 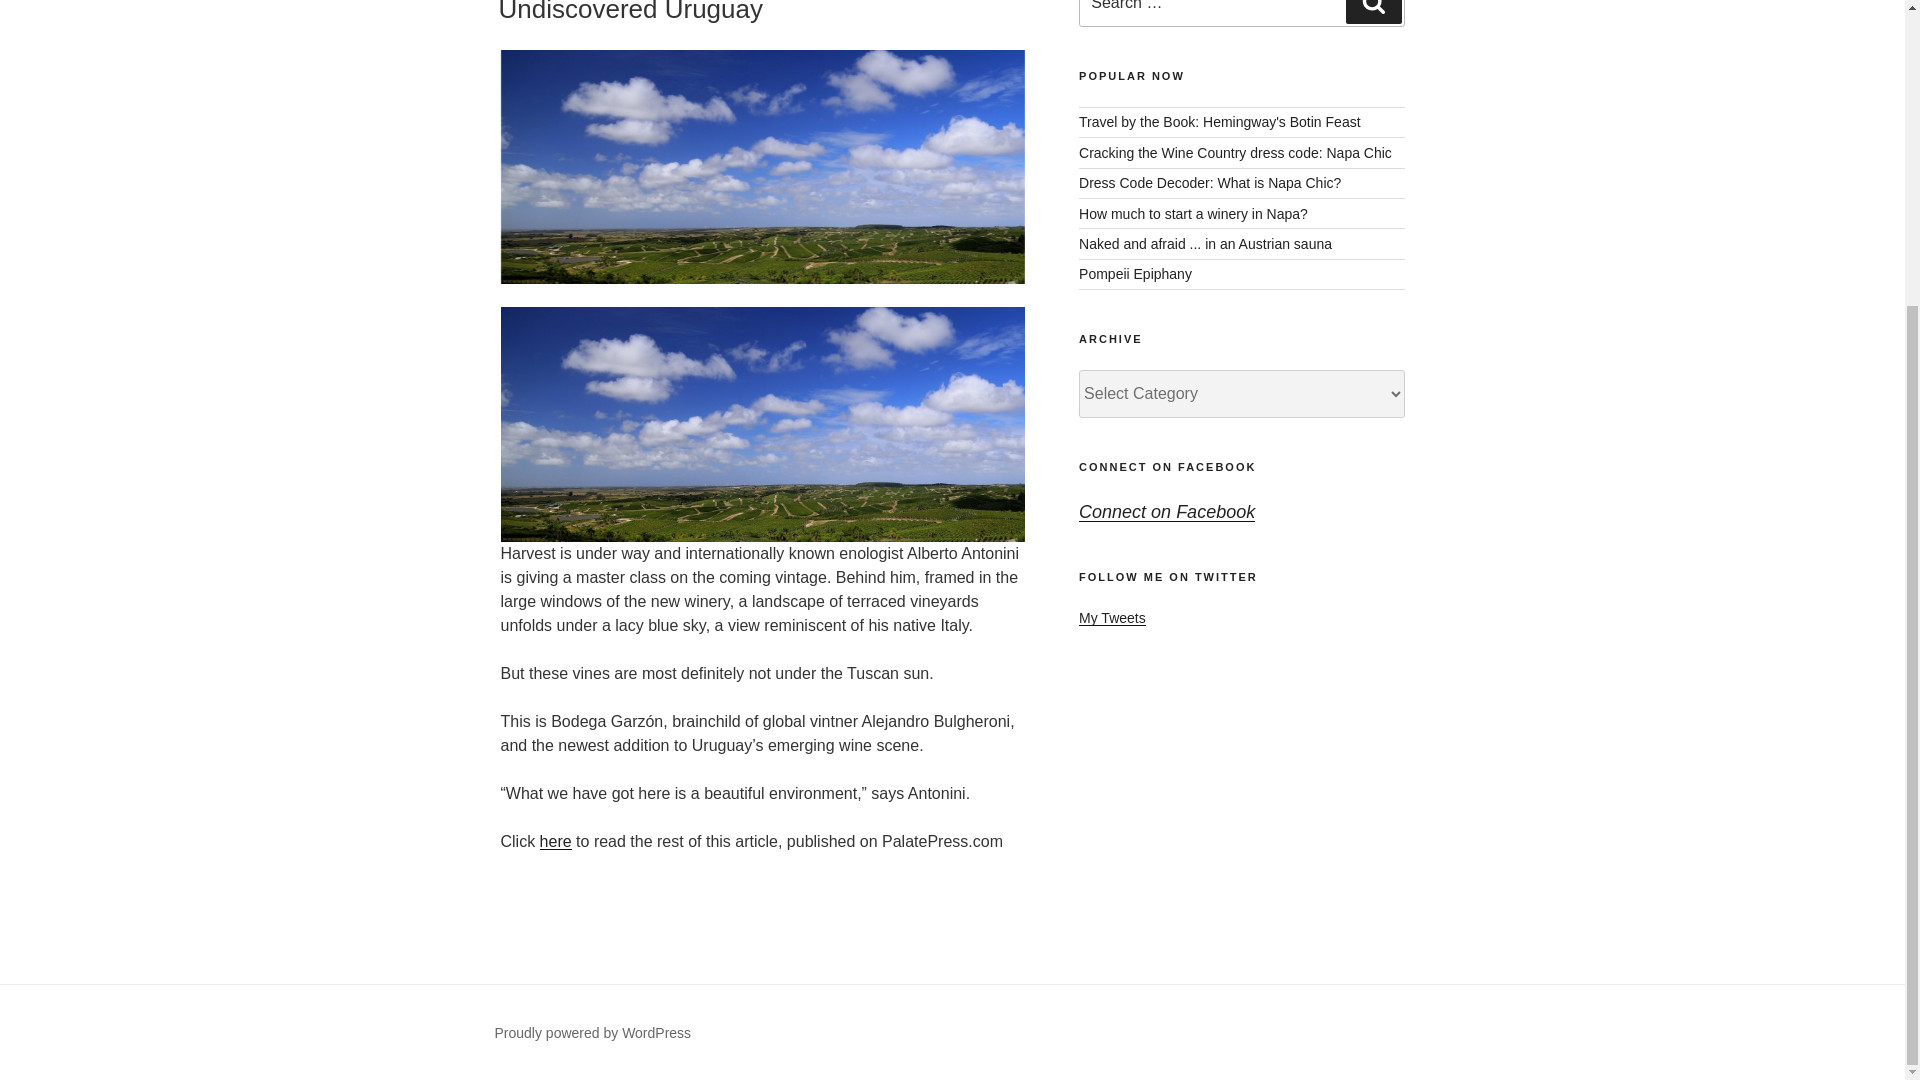 What do you see at coordinates (1167, 467) in the screenshot?
I see `CONNECT ON FACEBOOK` at bounding box center [1167, 467].